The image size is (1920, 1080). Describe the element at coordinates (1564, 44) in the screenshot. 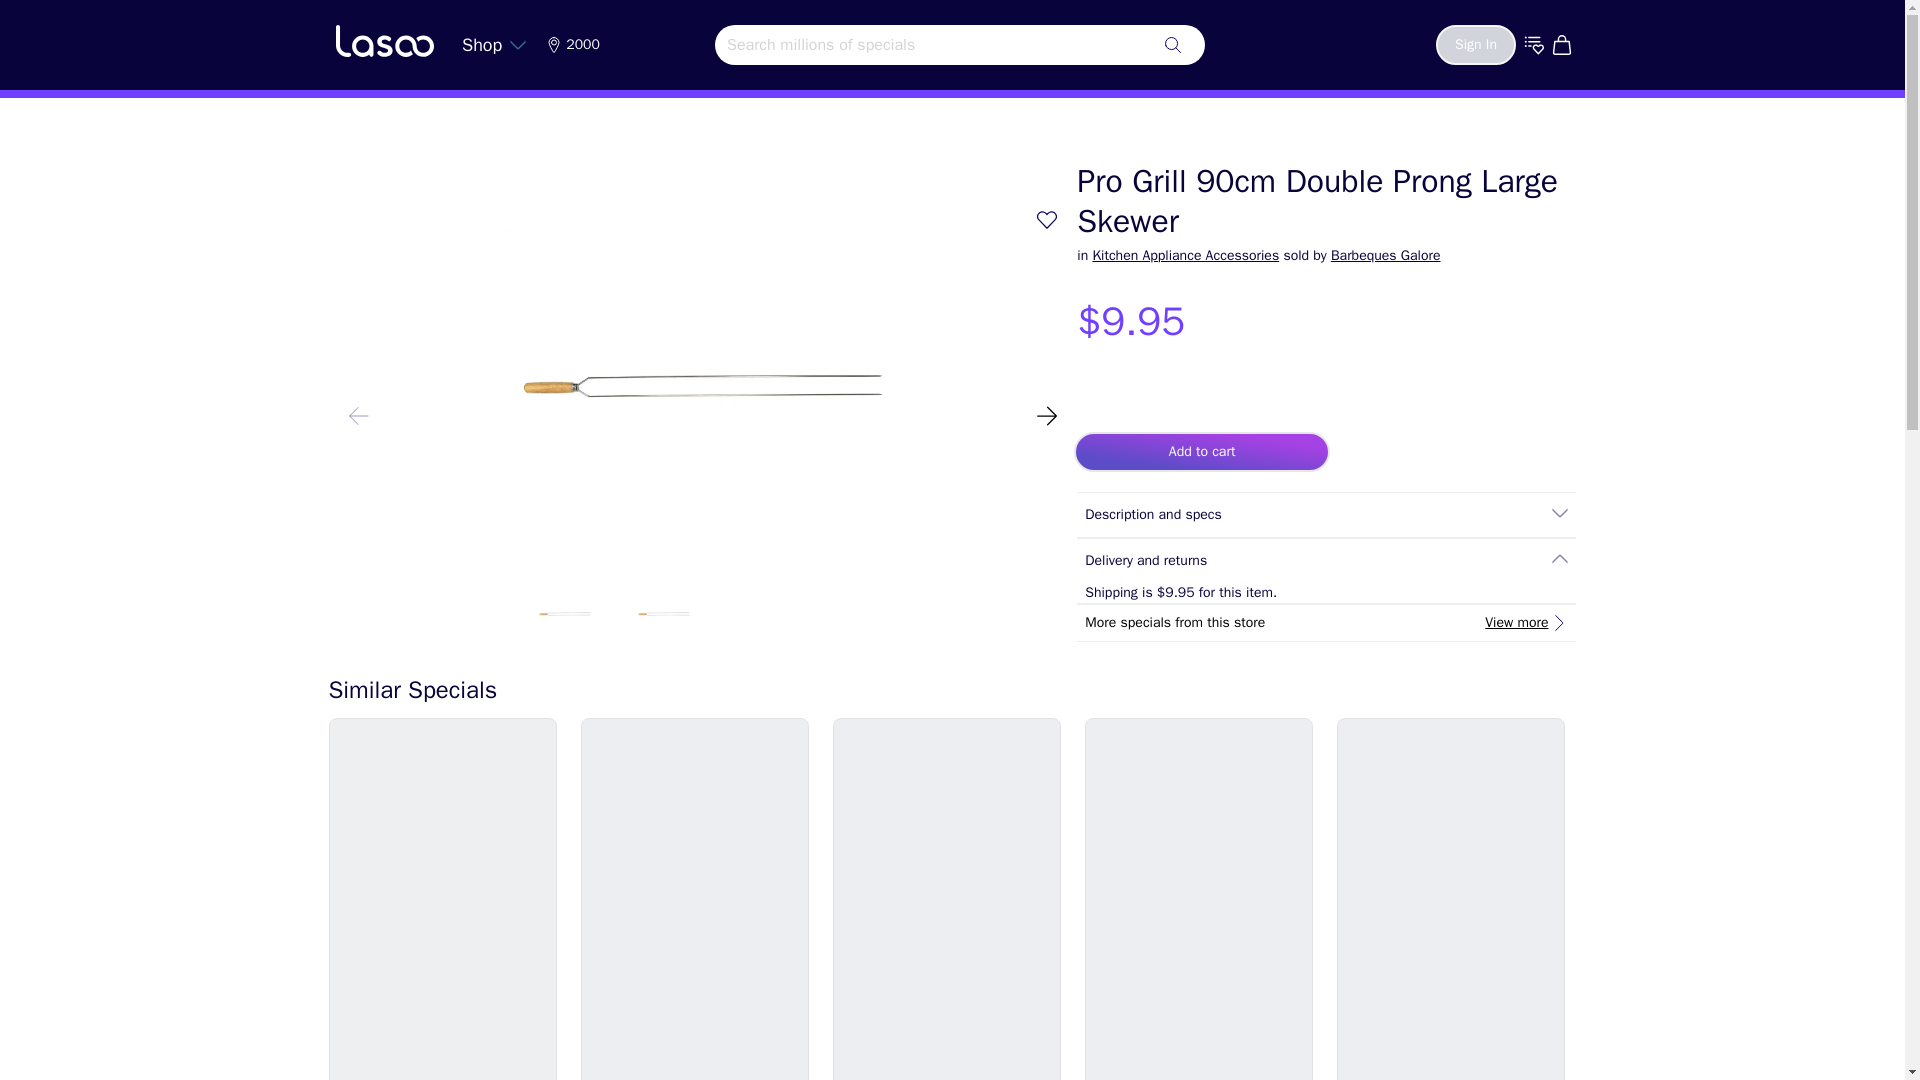

I see `Go to cart` at that location.